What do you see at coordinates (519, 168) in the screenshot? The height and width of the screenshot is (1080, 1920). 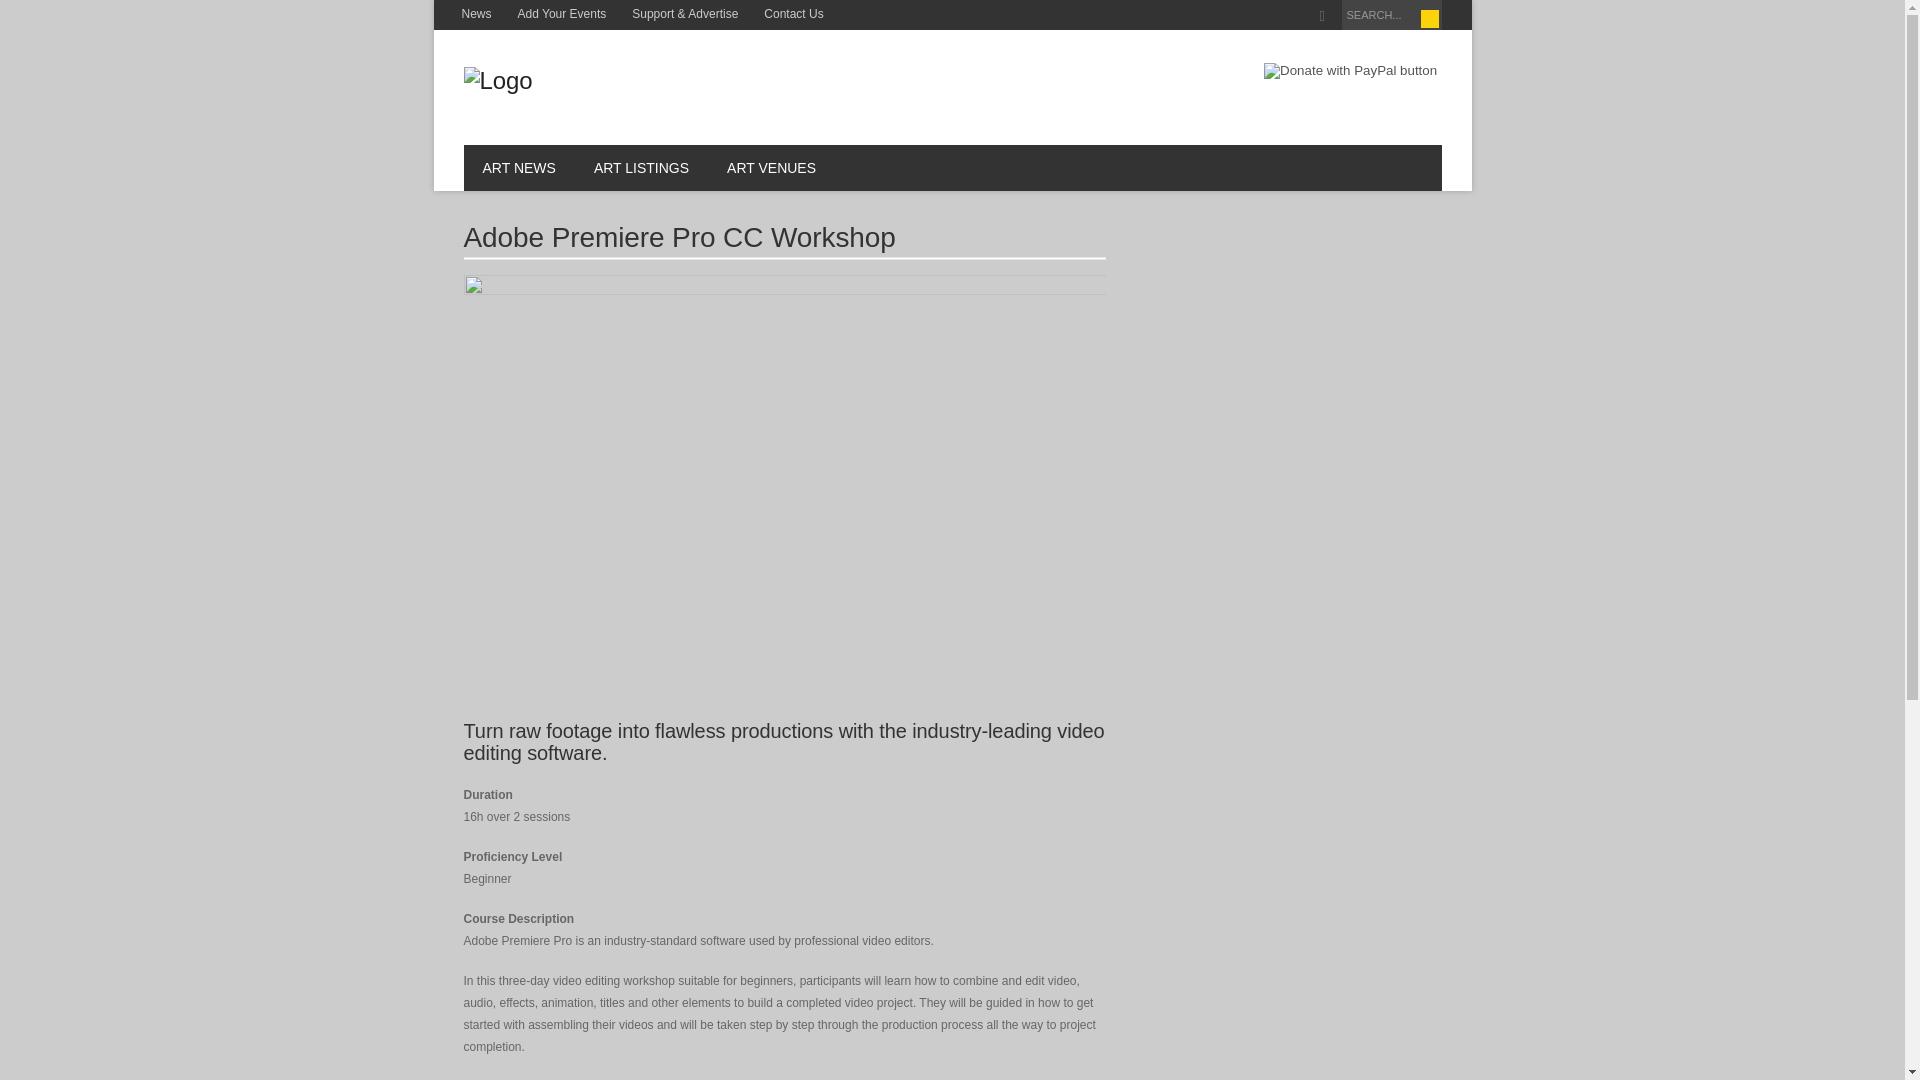 I see `ART NEWS` at bounding box center [519, 168].